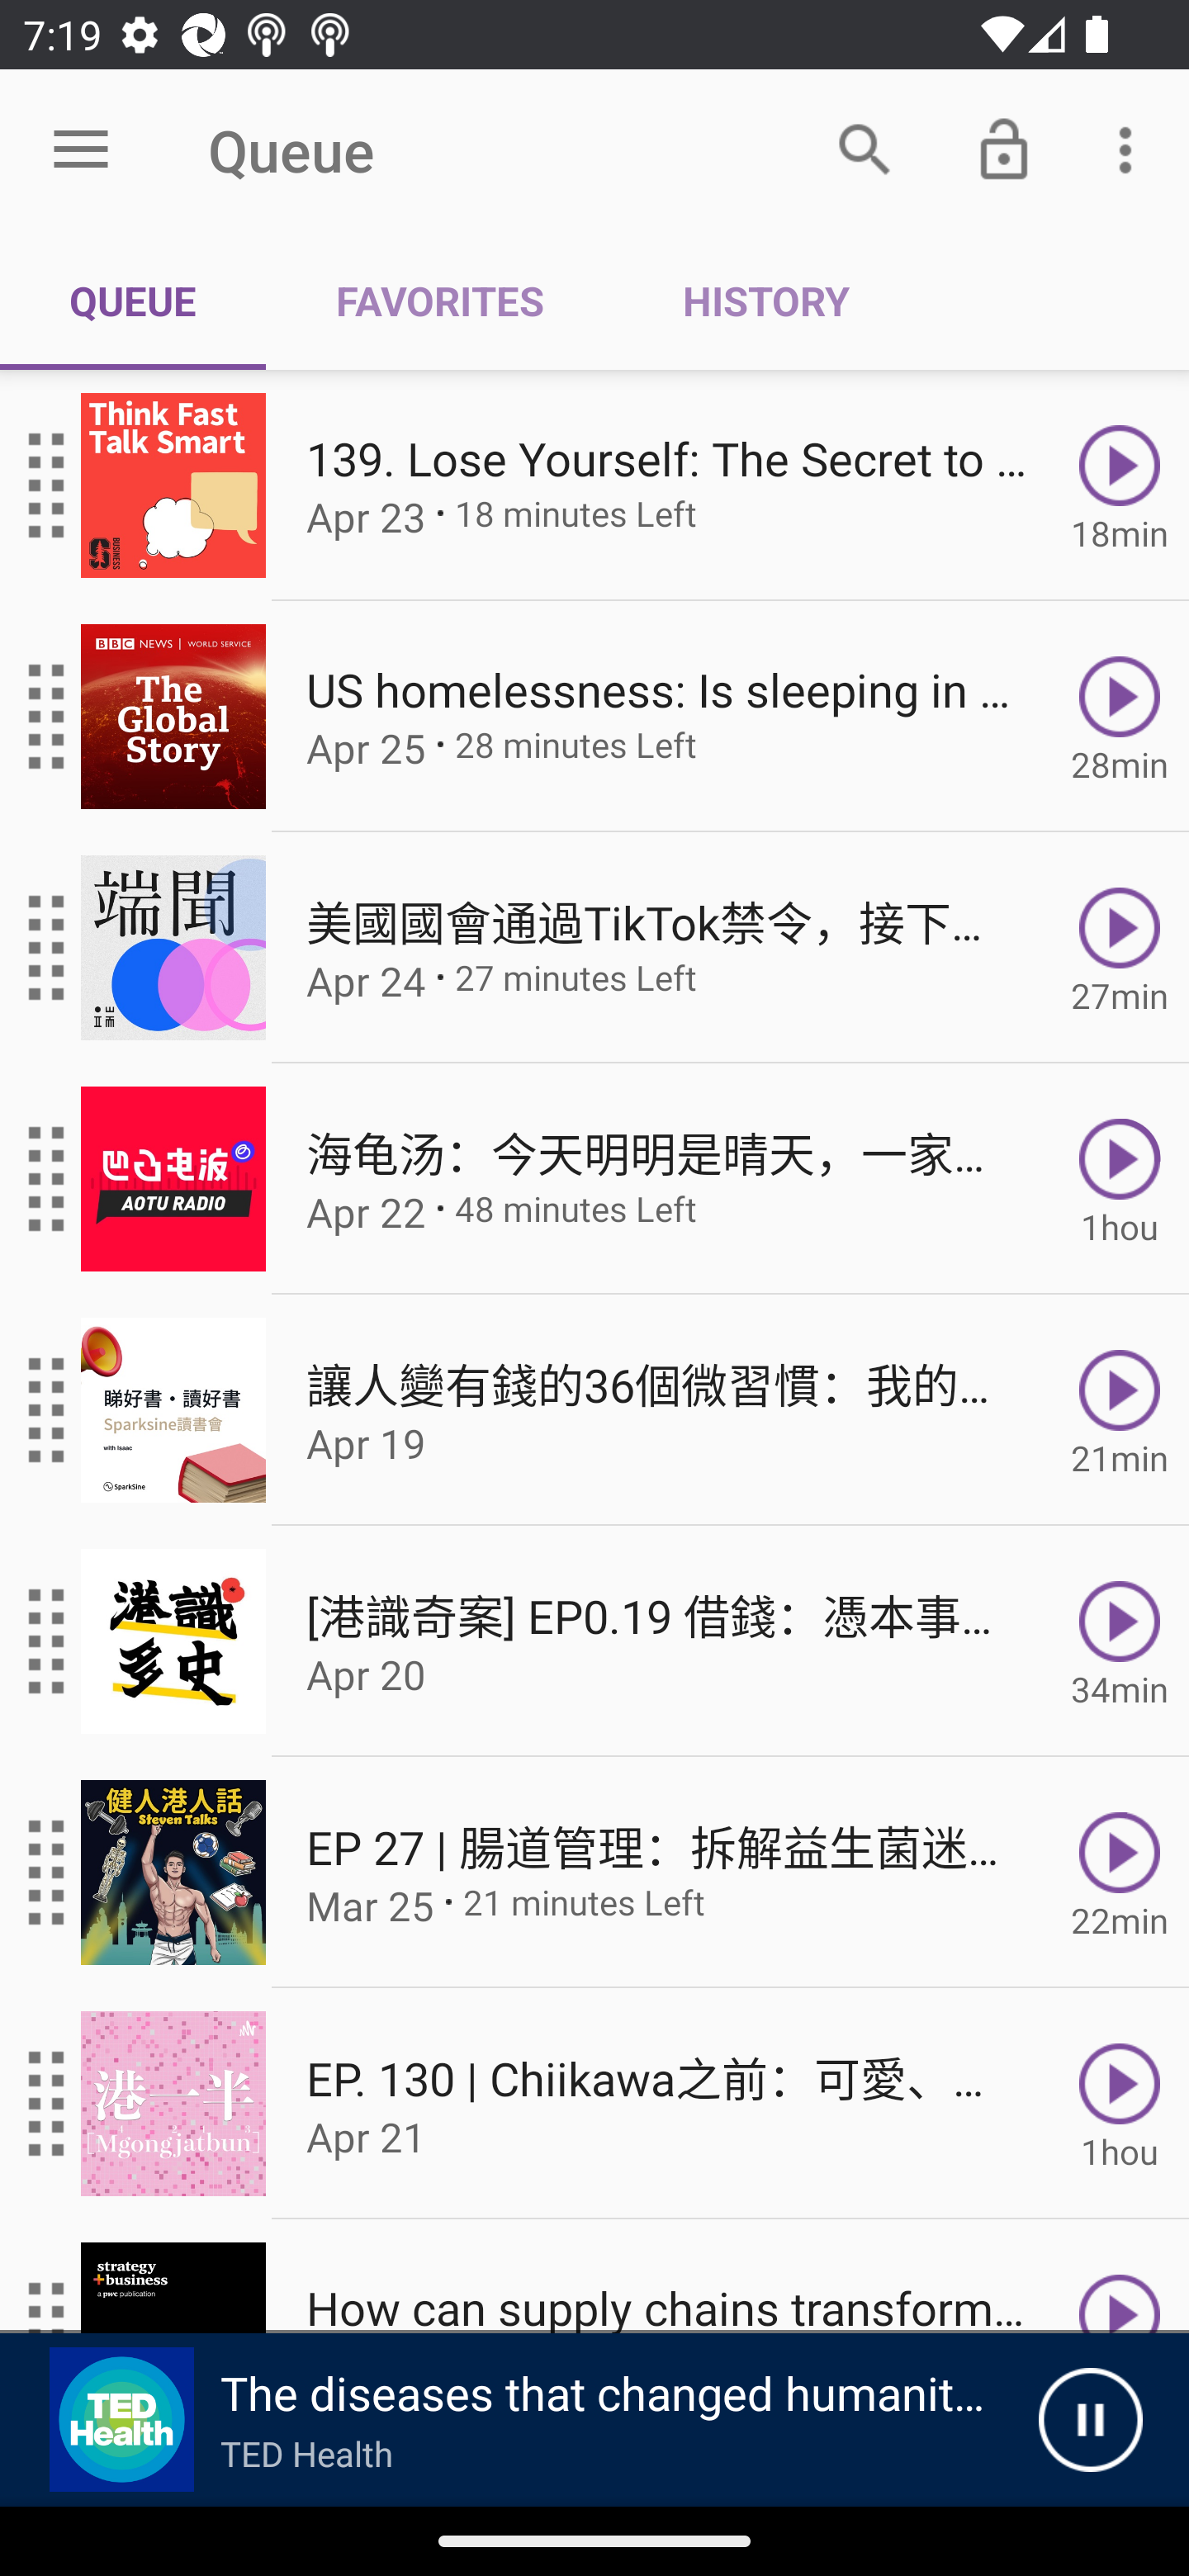 The width and height of the screenshot is (1189, 2576). I want to click on More options, so click(1131, 149).